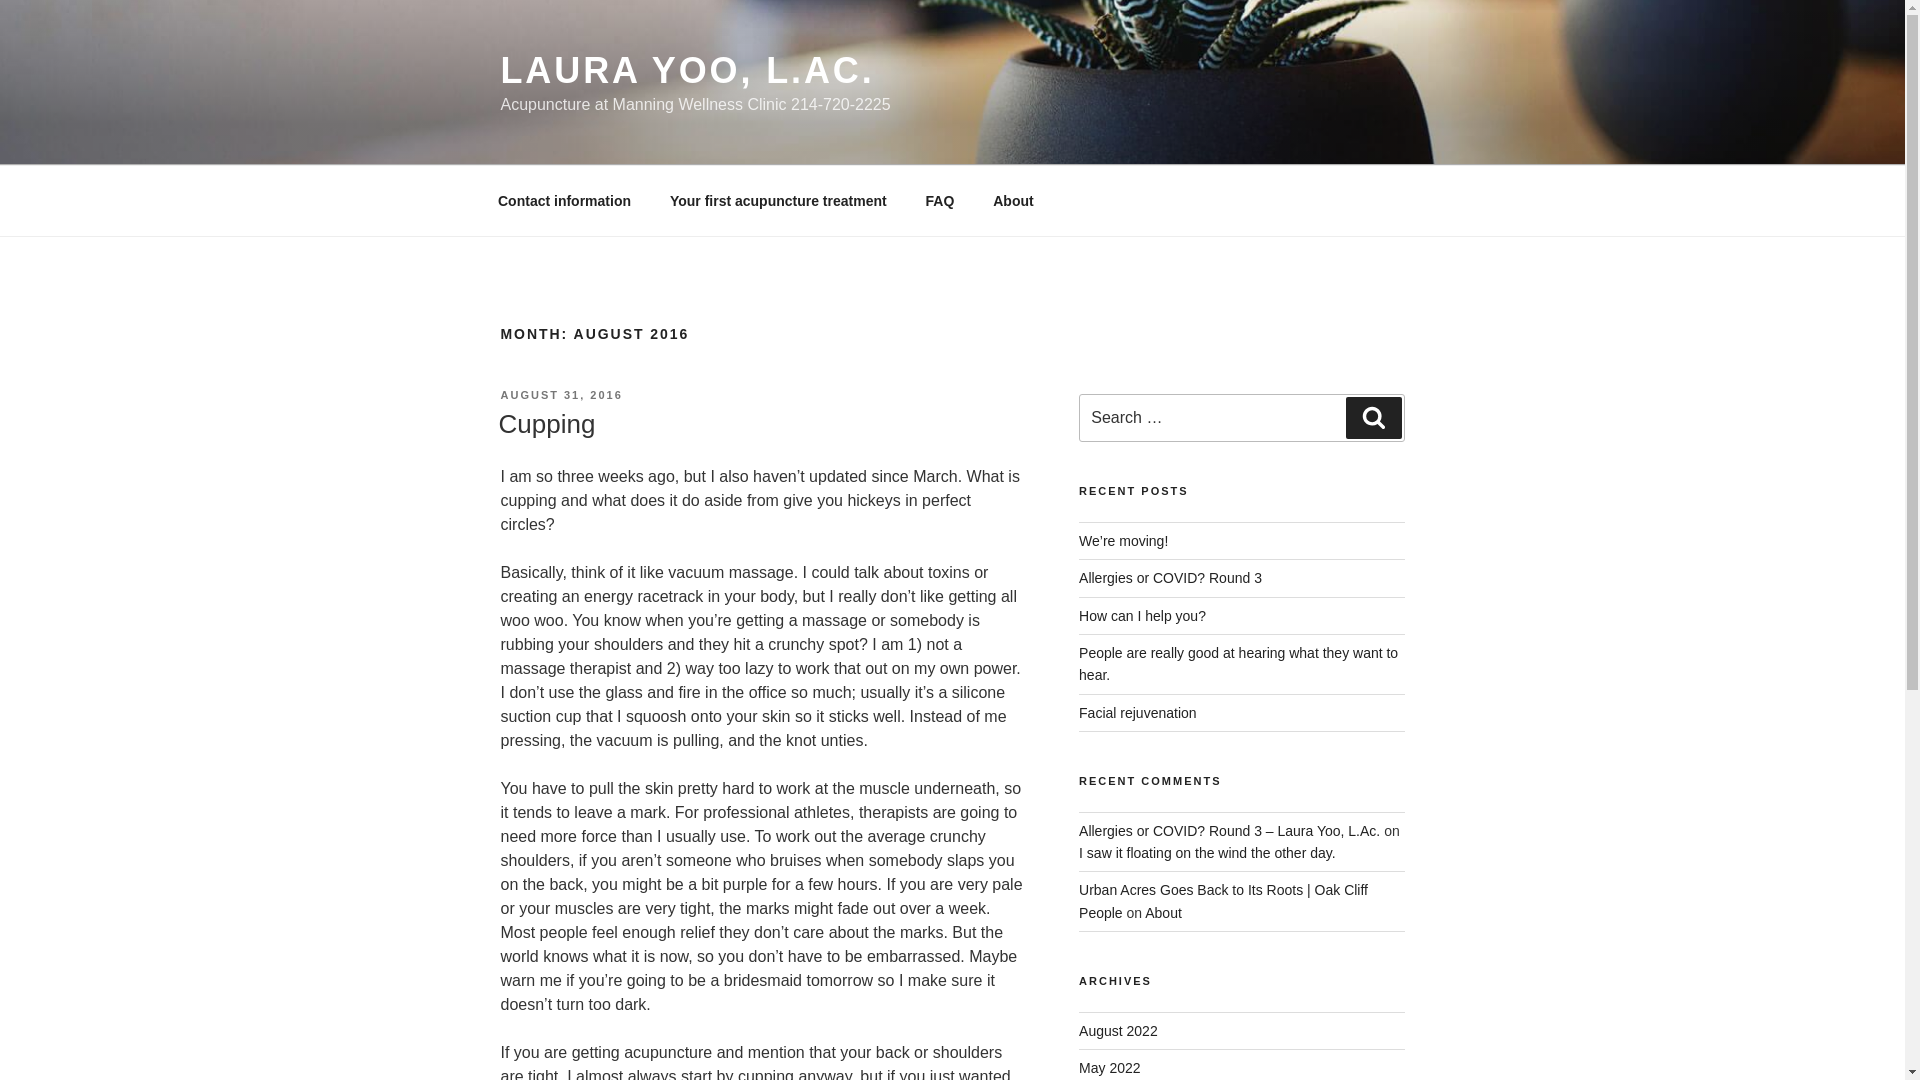  I want to click on FAQ, so click(940, 200).